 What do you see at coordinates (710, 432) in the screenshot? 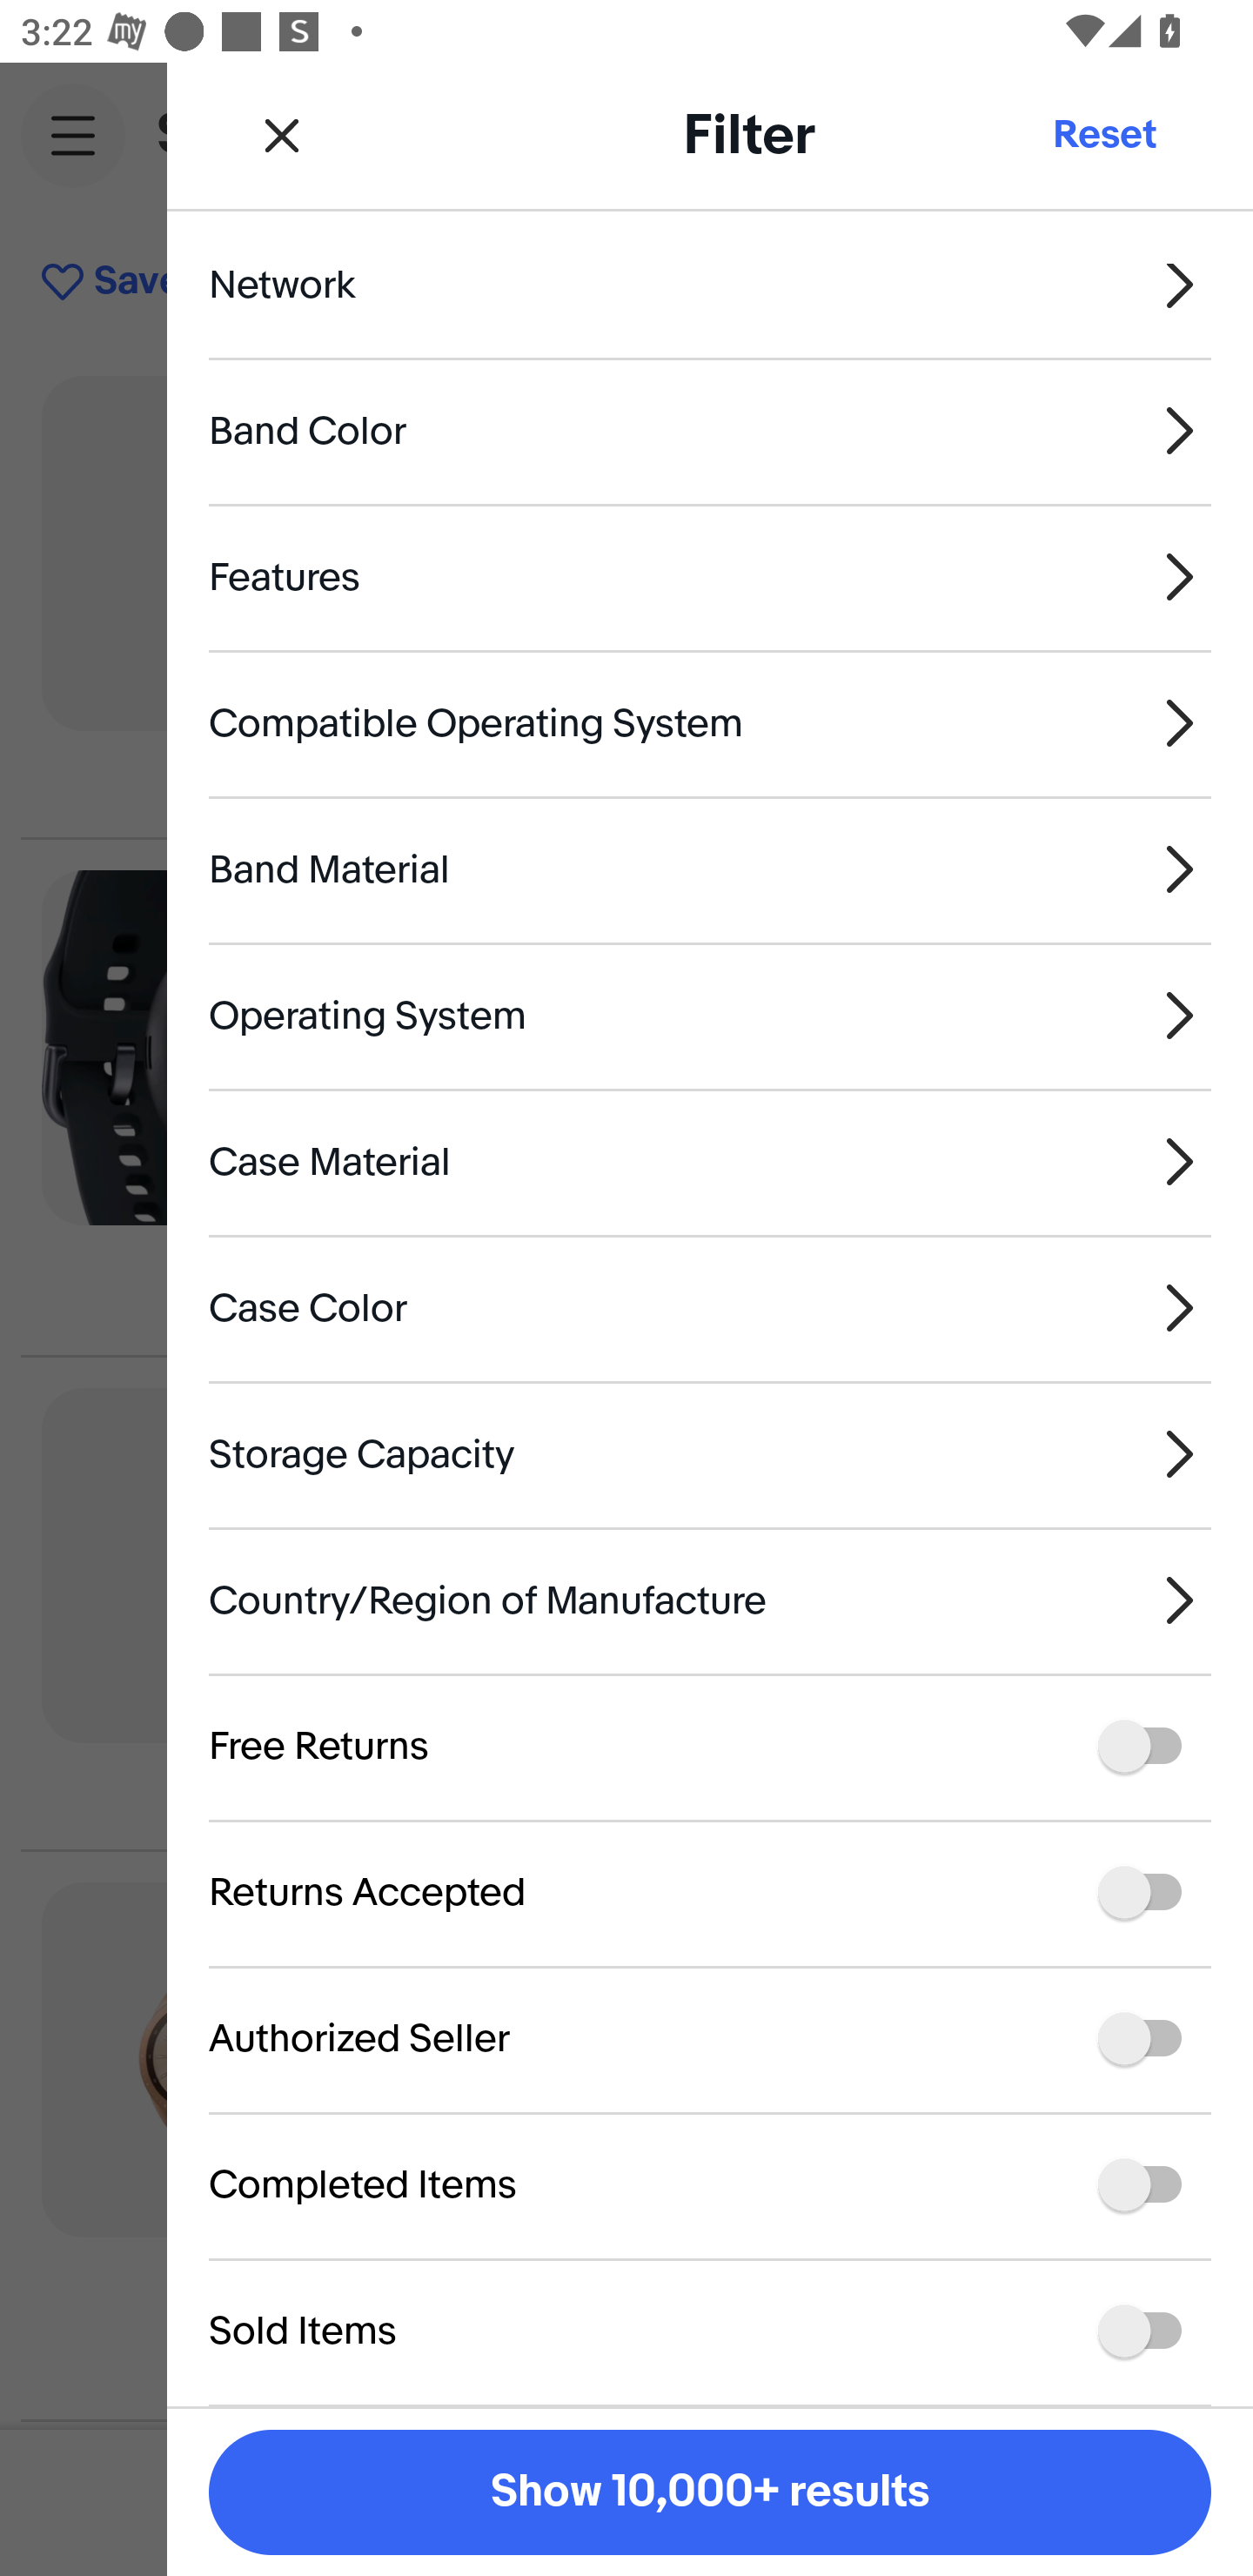
I see `Band Color` at bounding box center [710, 432].